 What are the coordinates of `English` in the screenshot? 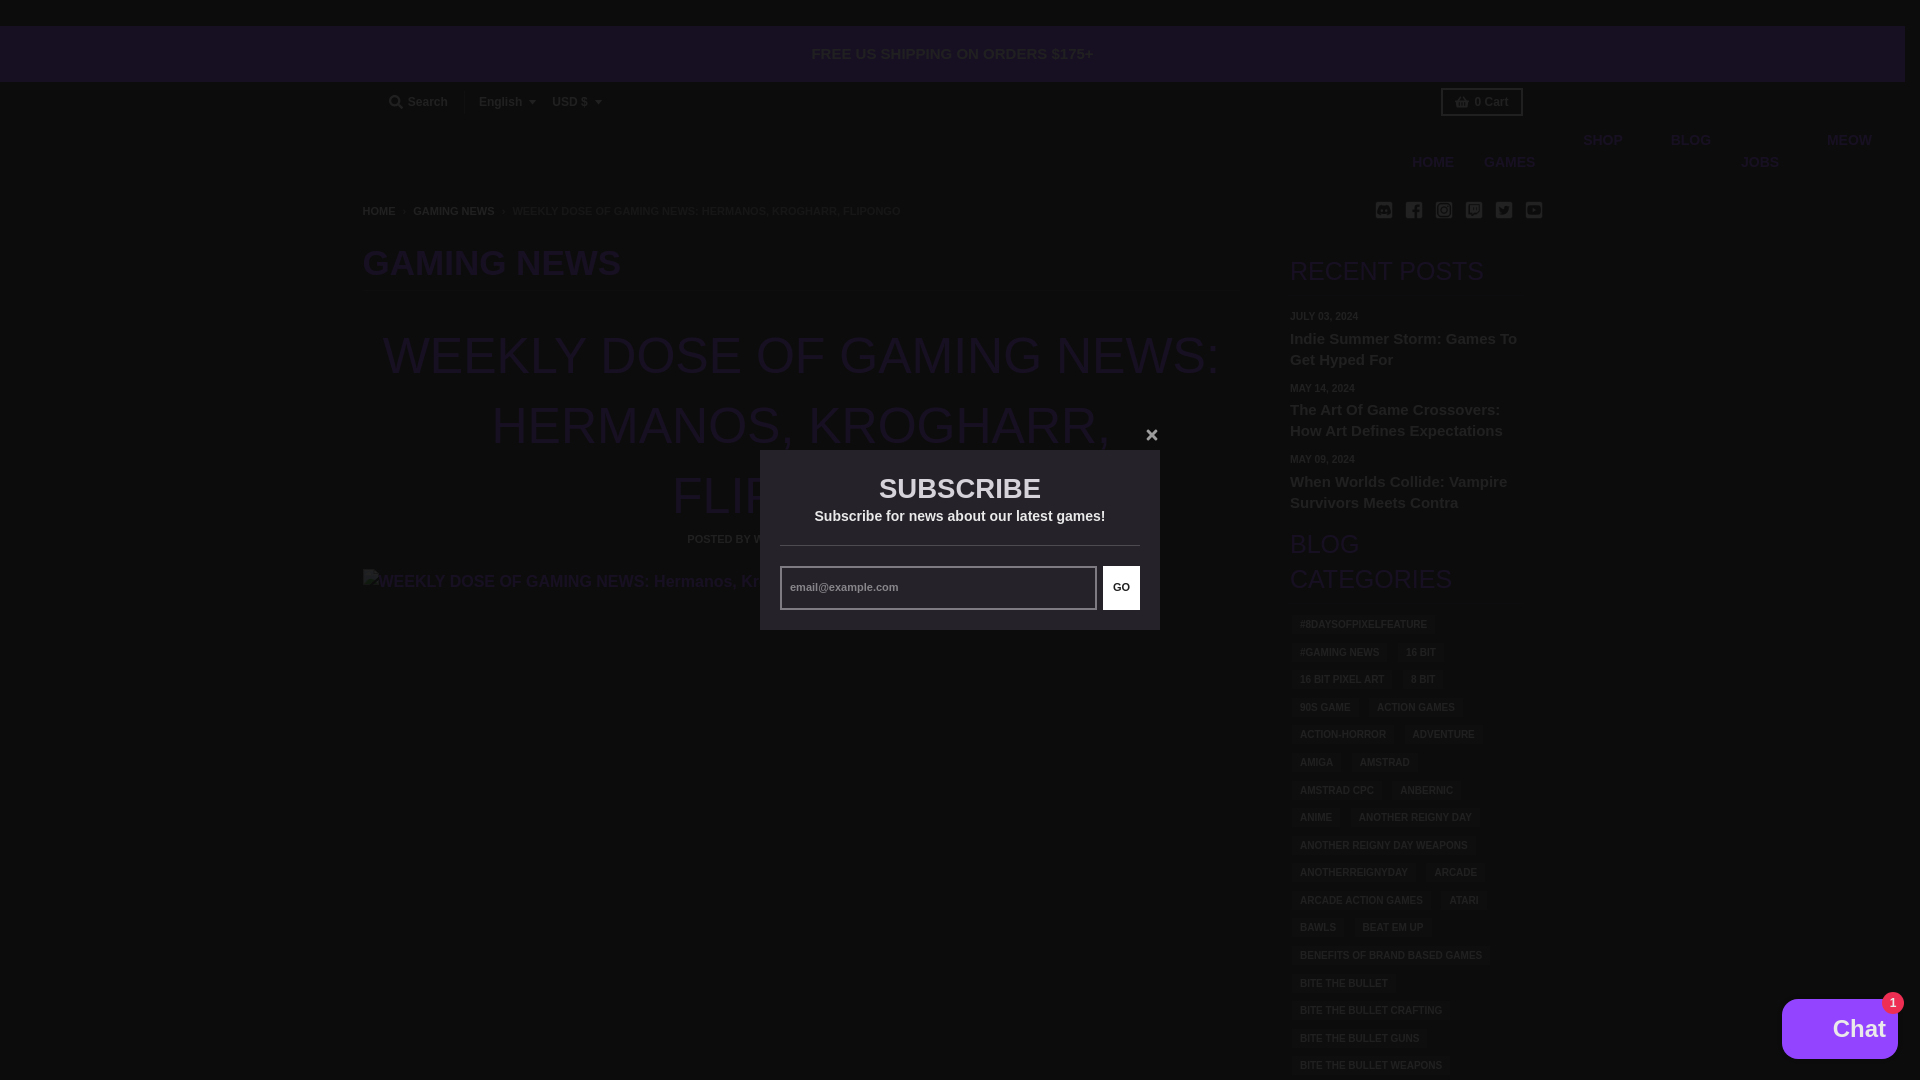 It's located at (506, 102).